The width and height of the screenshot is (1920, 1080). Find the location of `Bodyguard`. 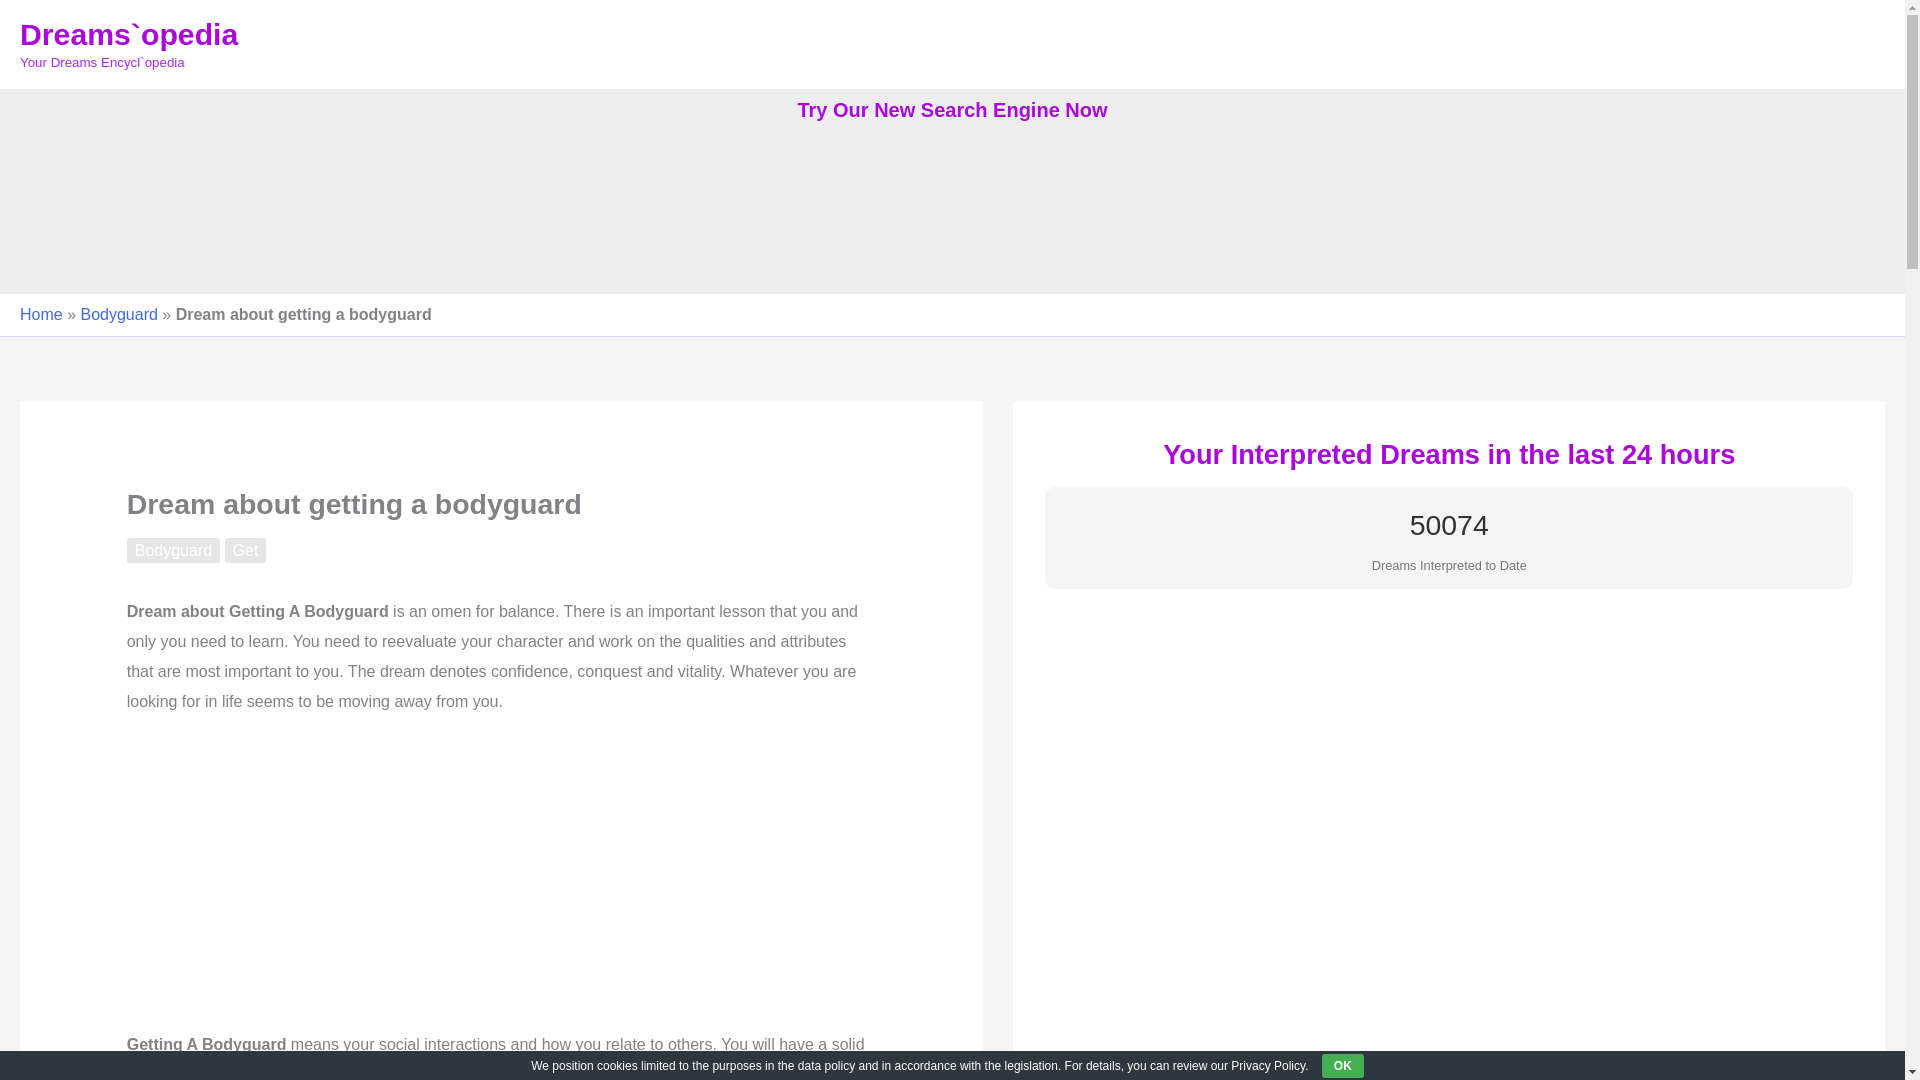

Bodyguard is located at coordinates (173, 550).